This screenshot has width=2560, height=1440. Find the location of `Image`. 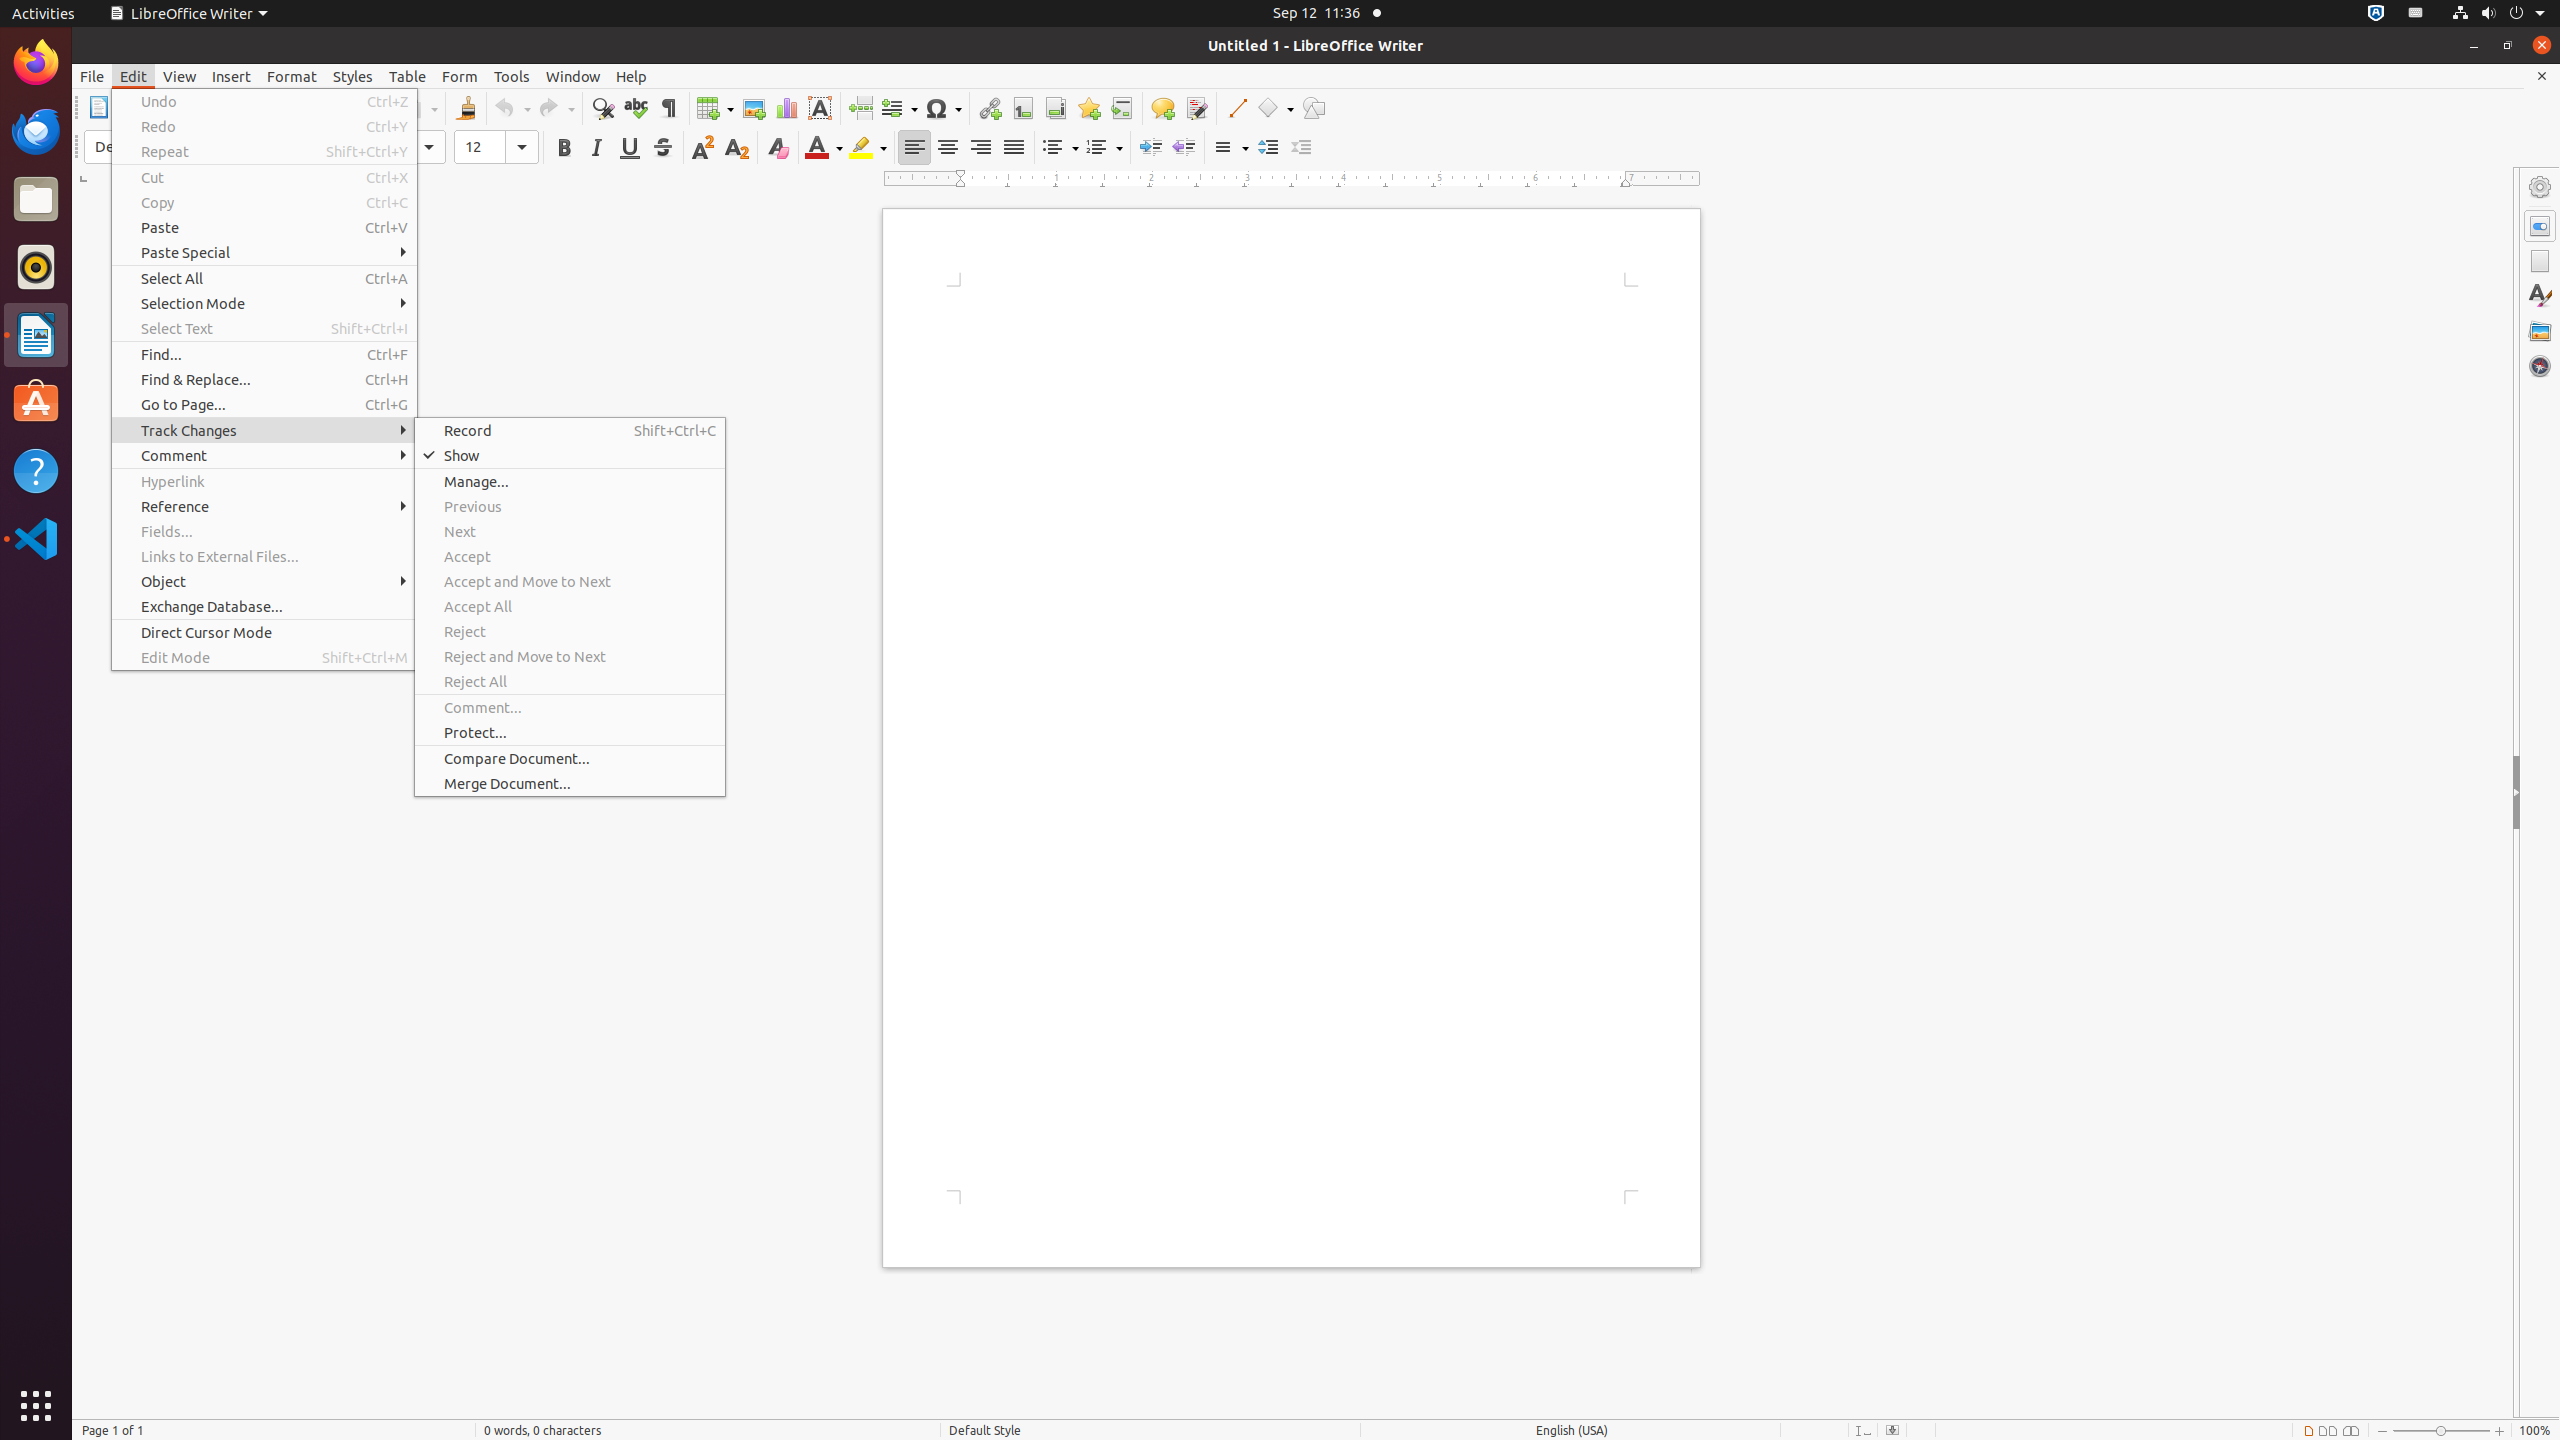

Image is located at coordinates (754, 108).